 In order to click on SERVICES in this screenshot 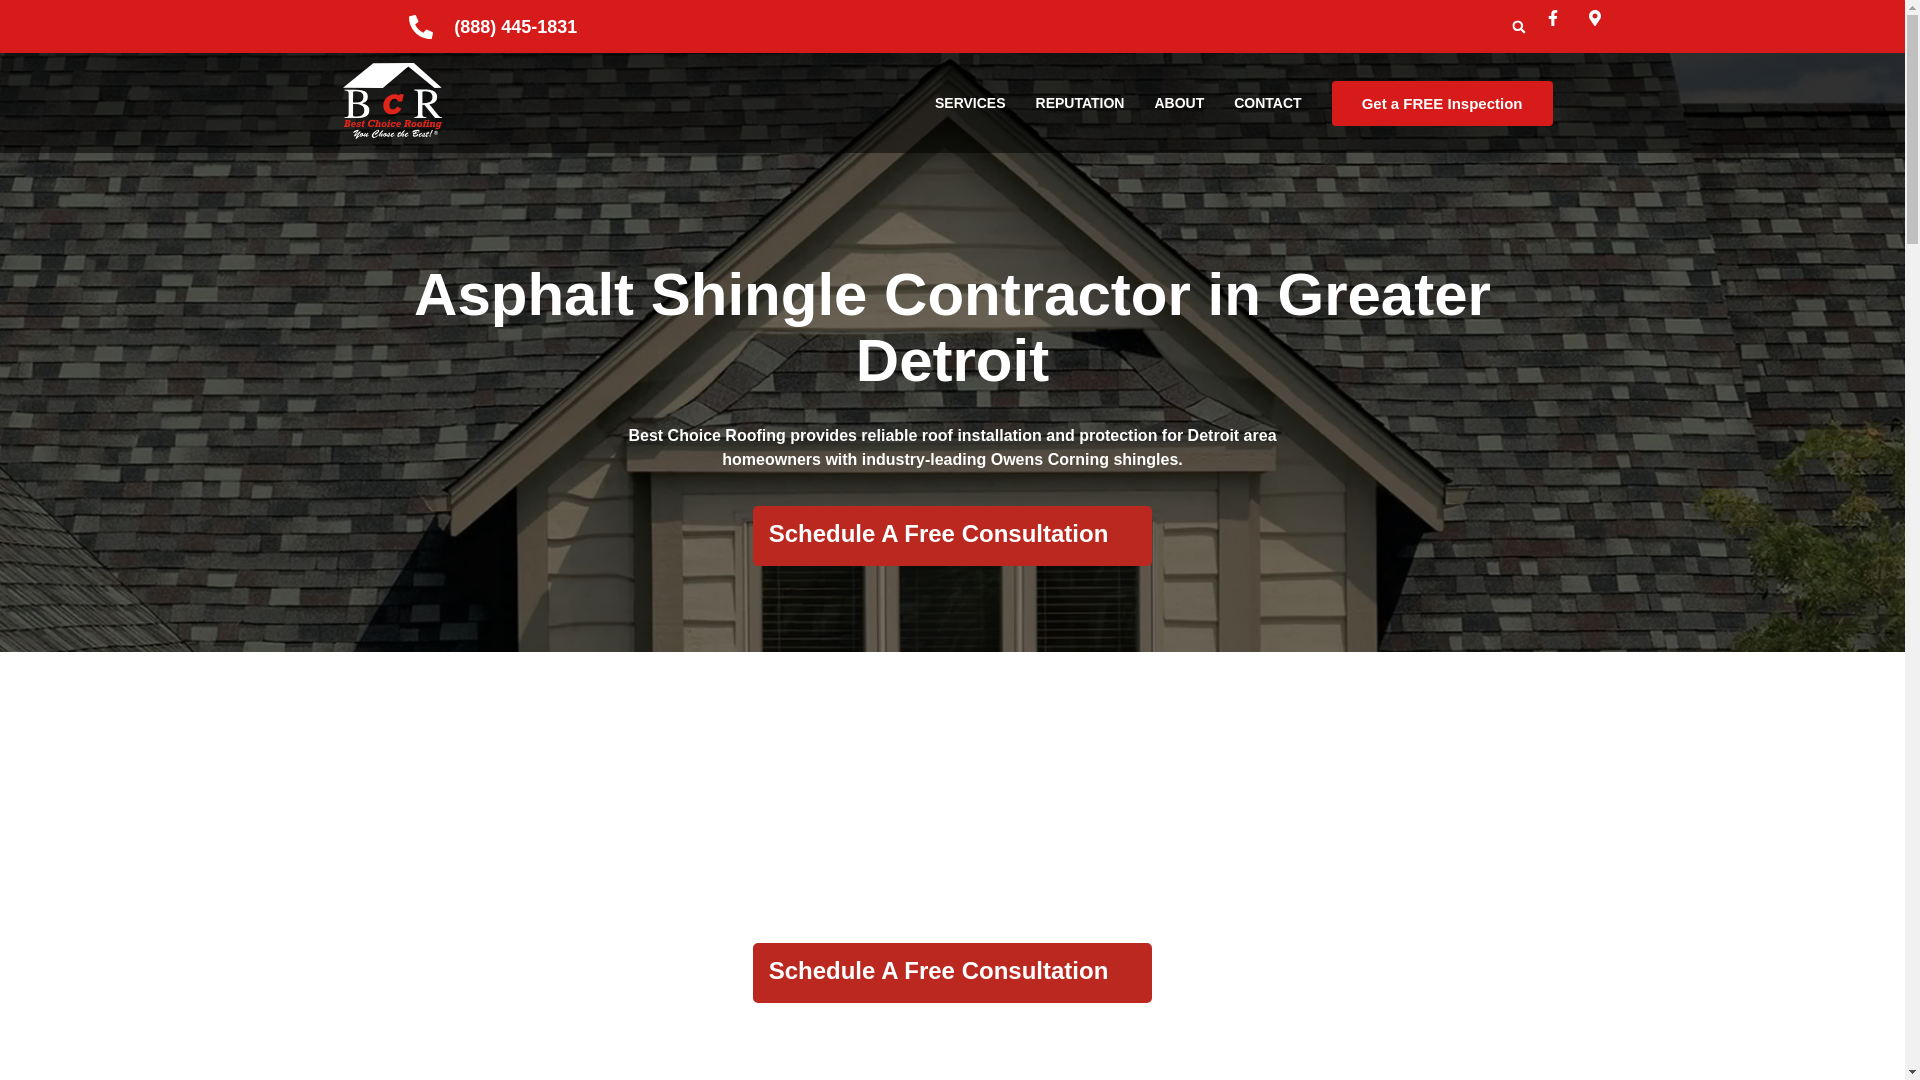, I will do `click(970, 102)`.